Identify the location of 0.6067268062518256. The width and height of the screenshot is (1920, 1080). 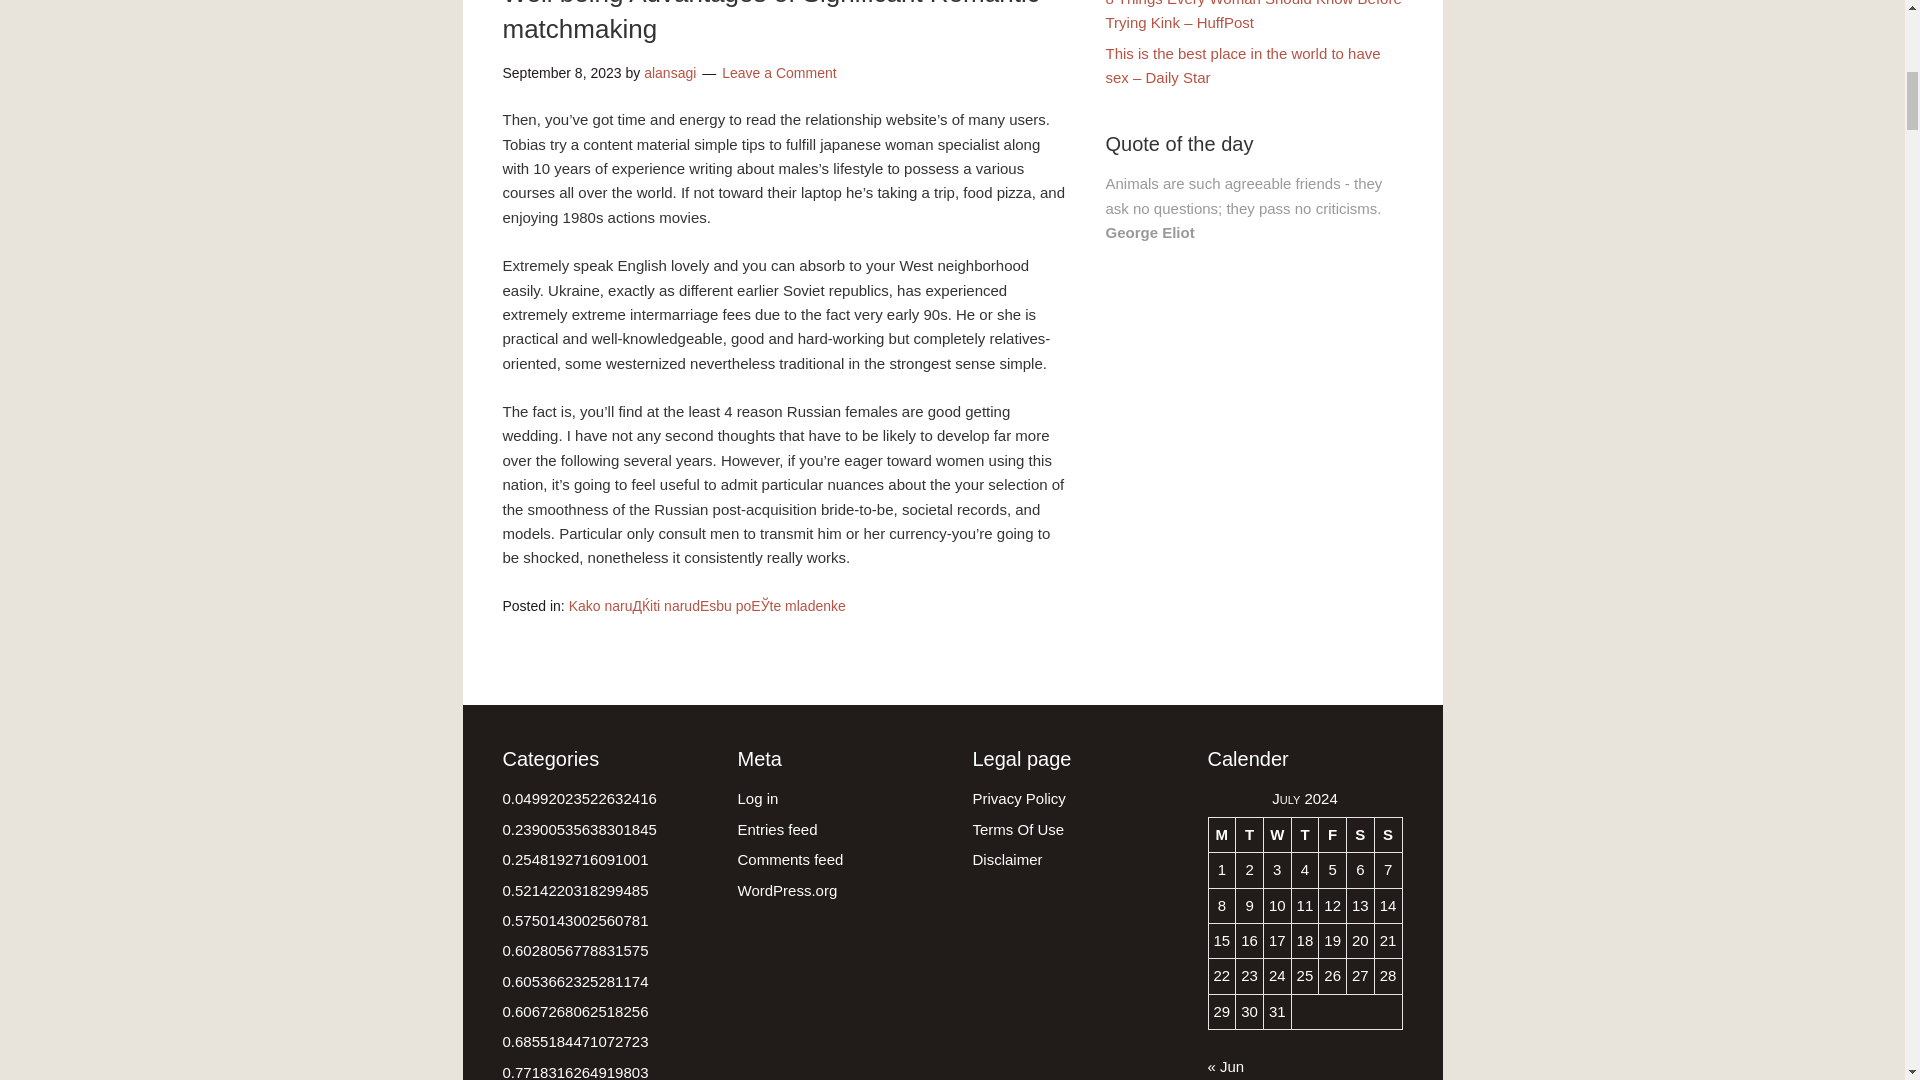
(574, 1011).